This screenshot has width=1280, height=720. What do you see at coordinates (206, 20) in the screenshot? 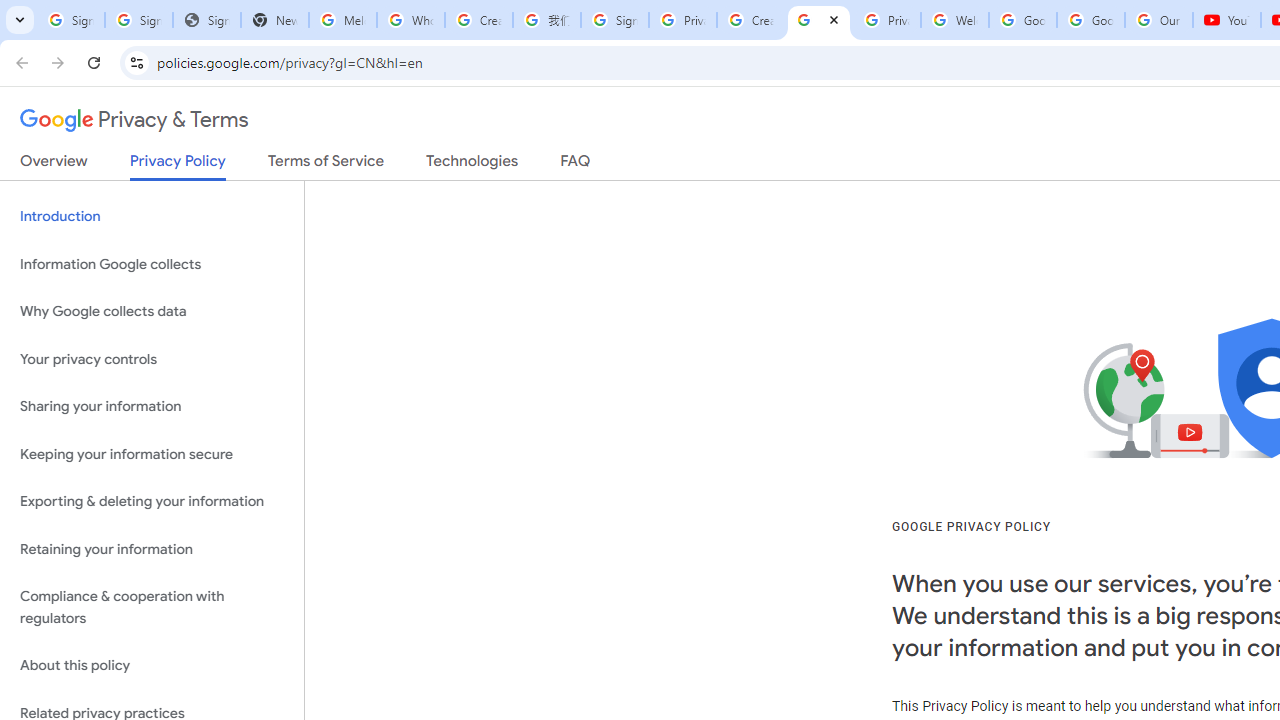
I see `Sign In - USA TODAY` at bounding box center [206, 20].